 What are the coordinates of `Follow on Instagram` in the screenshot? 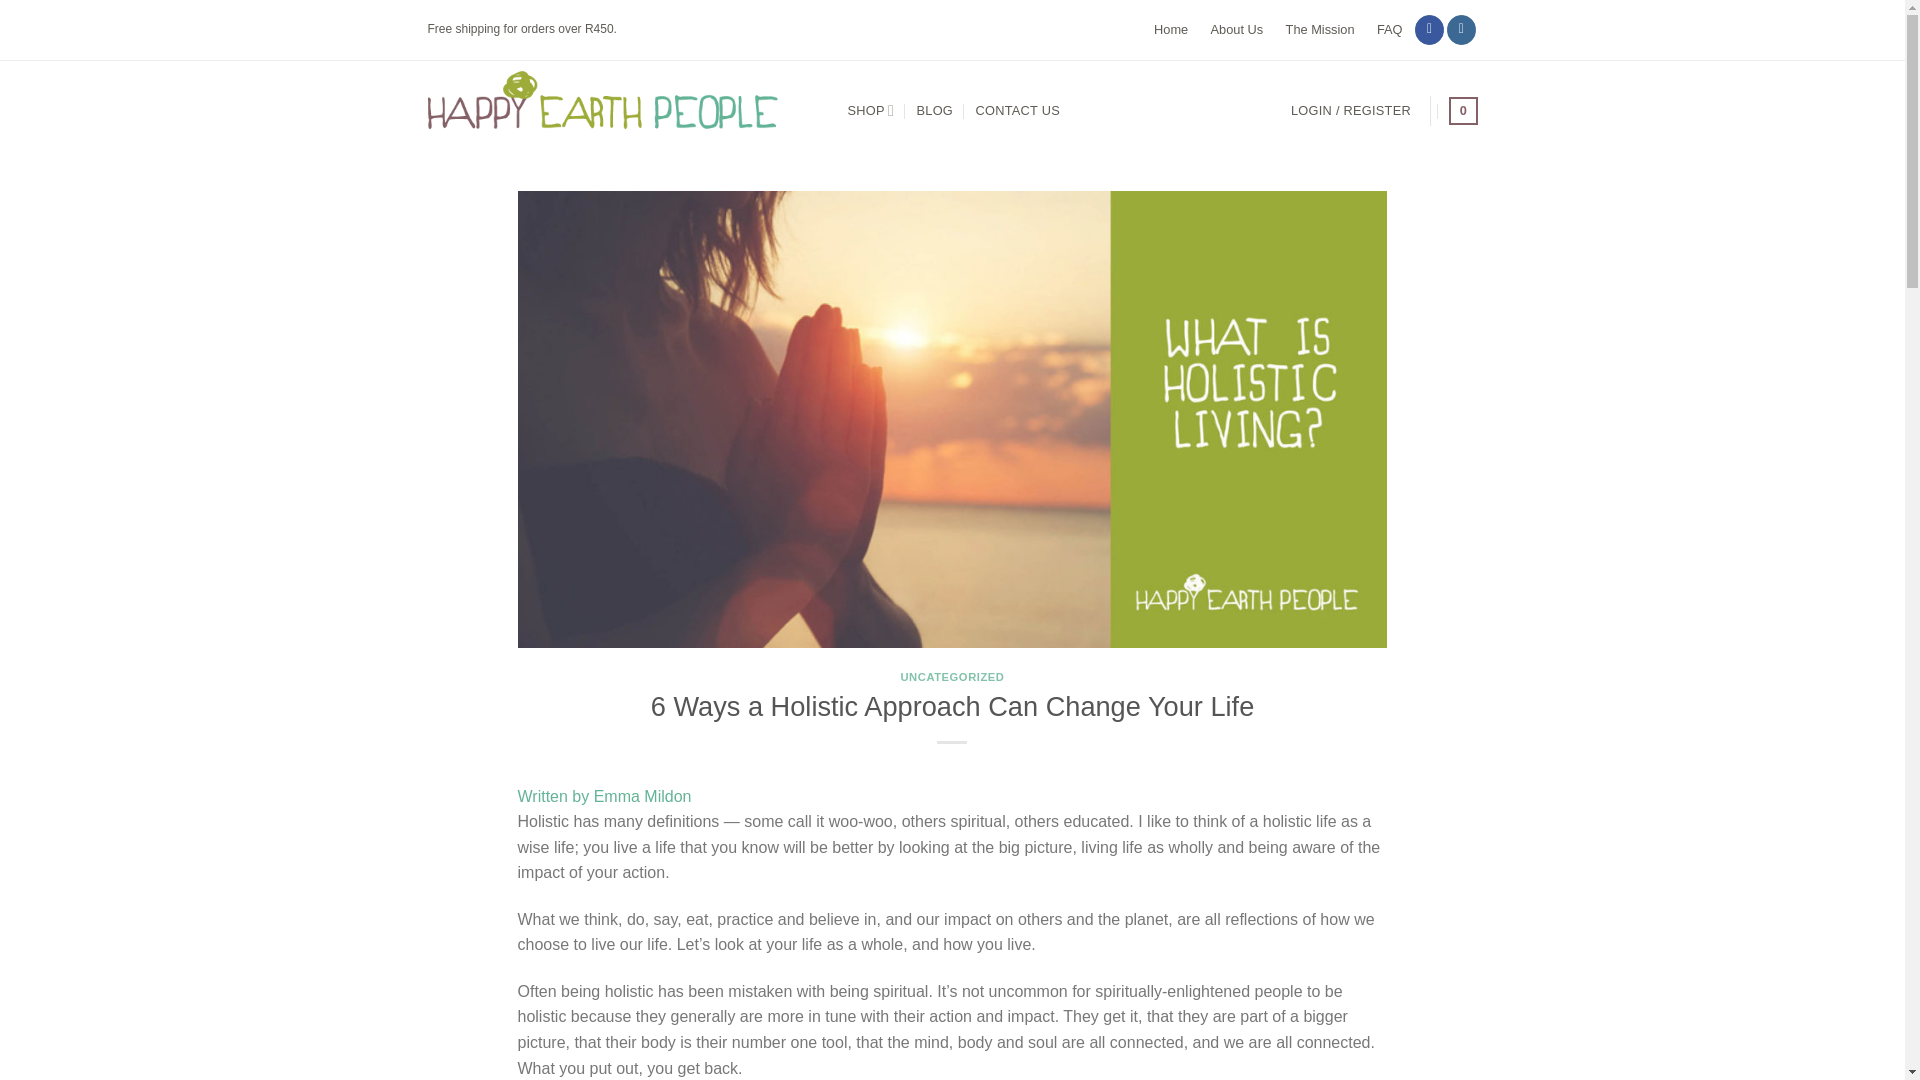 It's located at (1462, 30).